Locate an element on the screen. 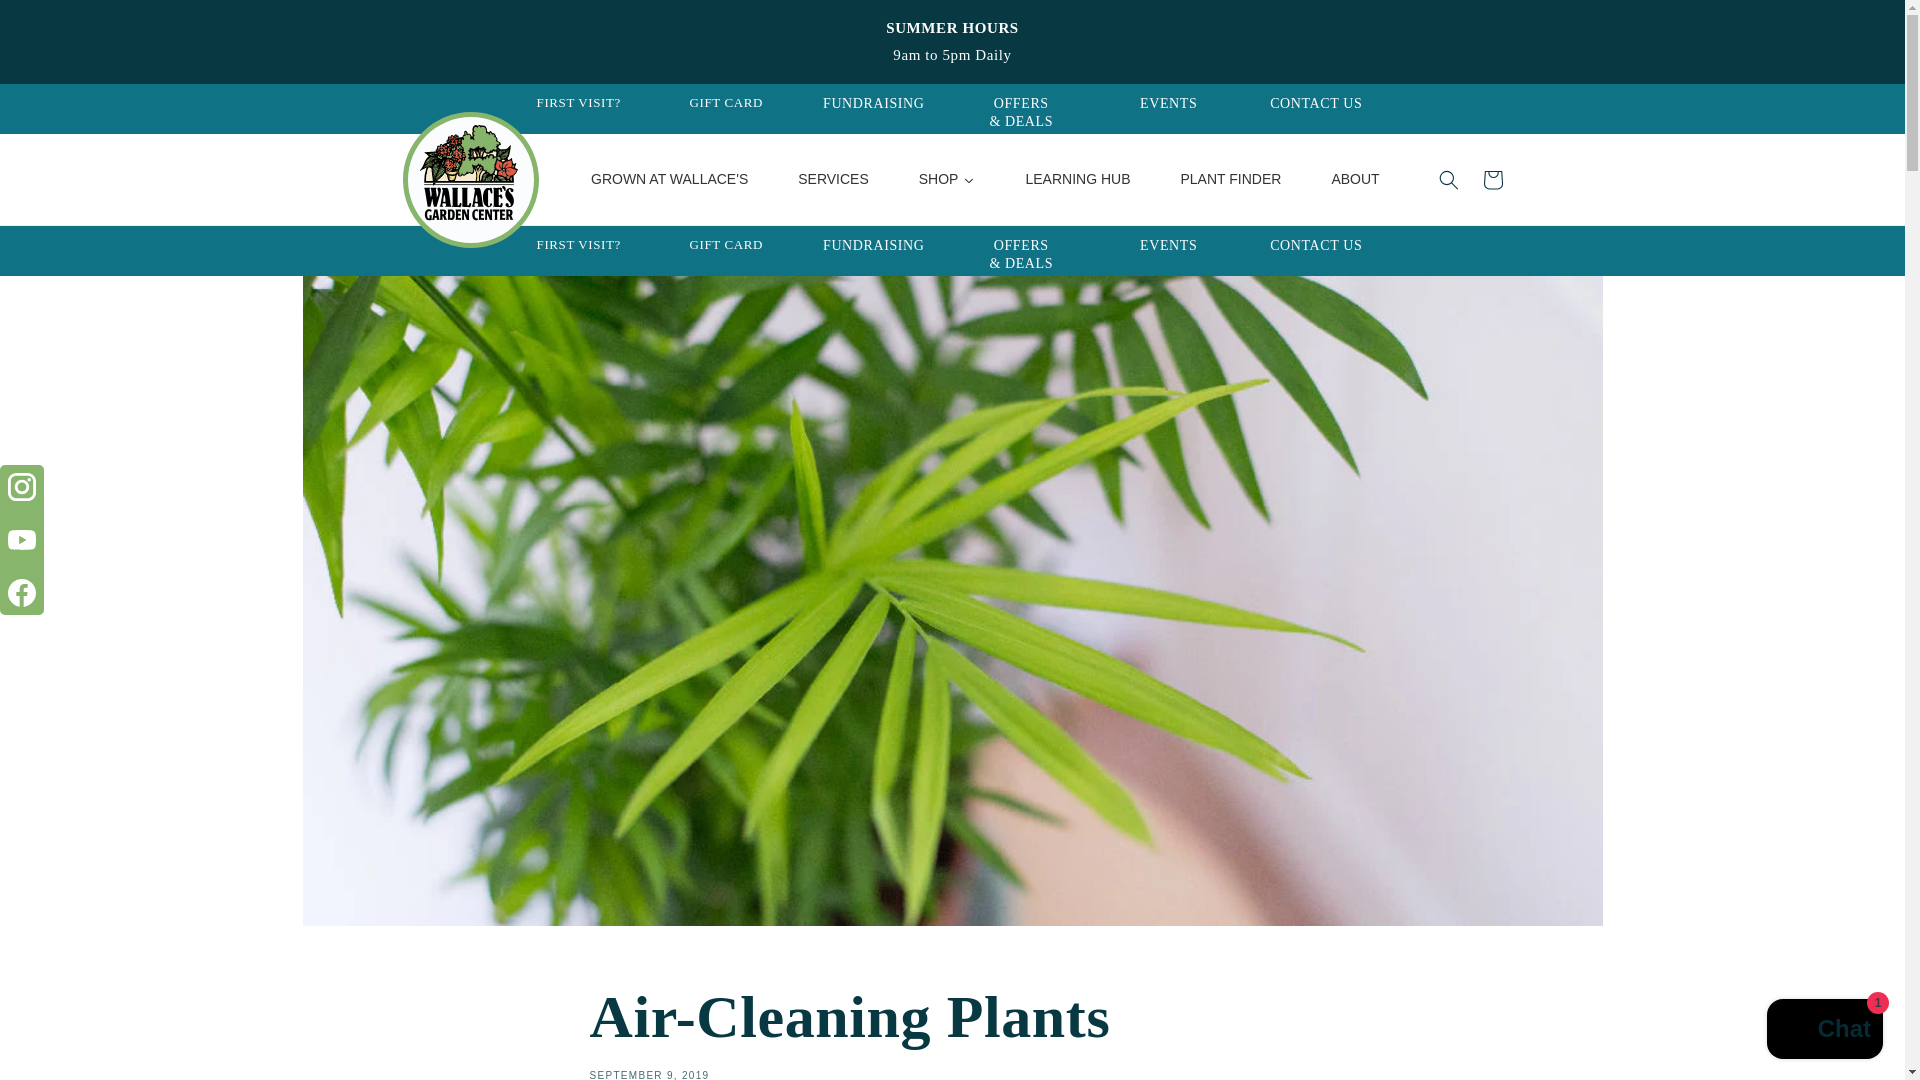 This screenshot has height=1080, width=1920. SERVICES is located at coordinates (834, 179).